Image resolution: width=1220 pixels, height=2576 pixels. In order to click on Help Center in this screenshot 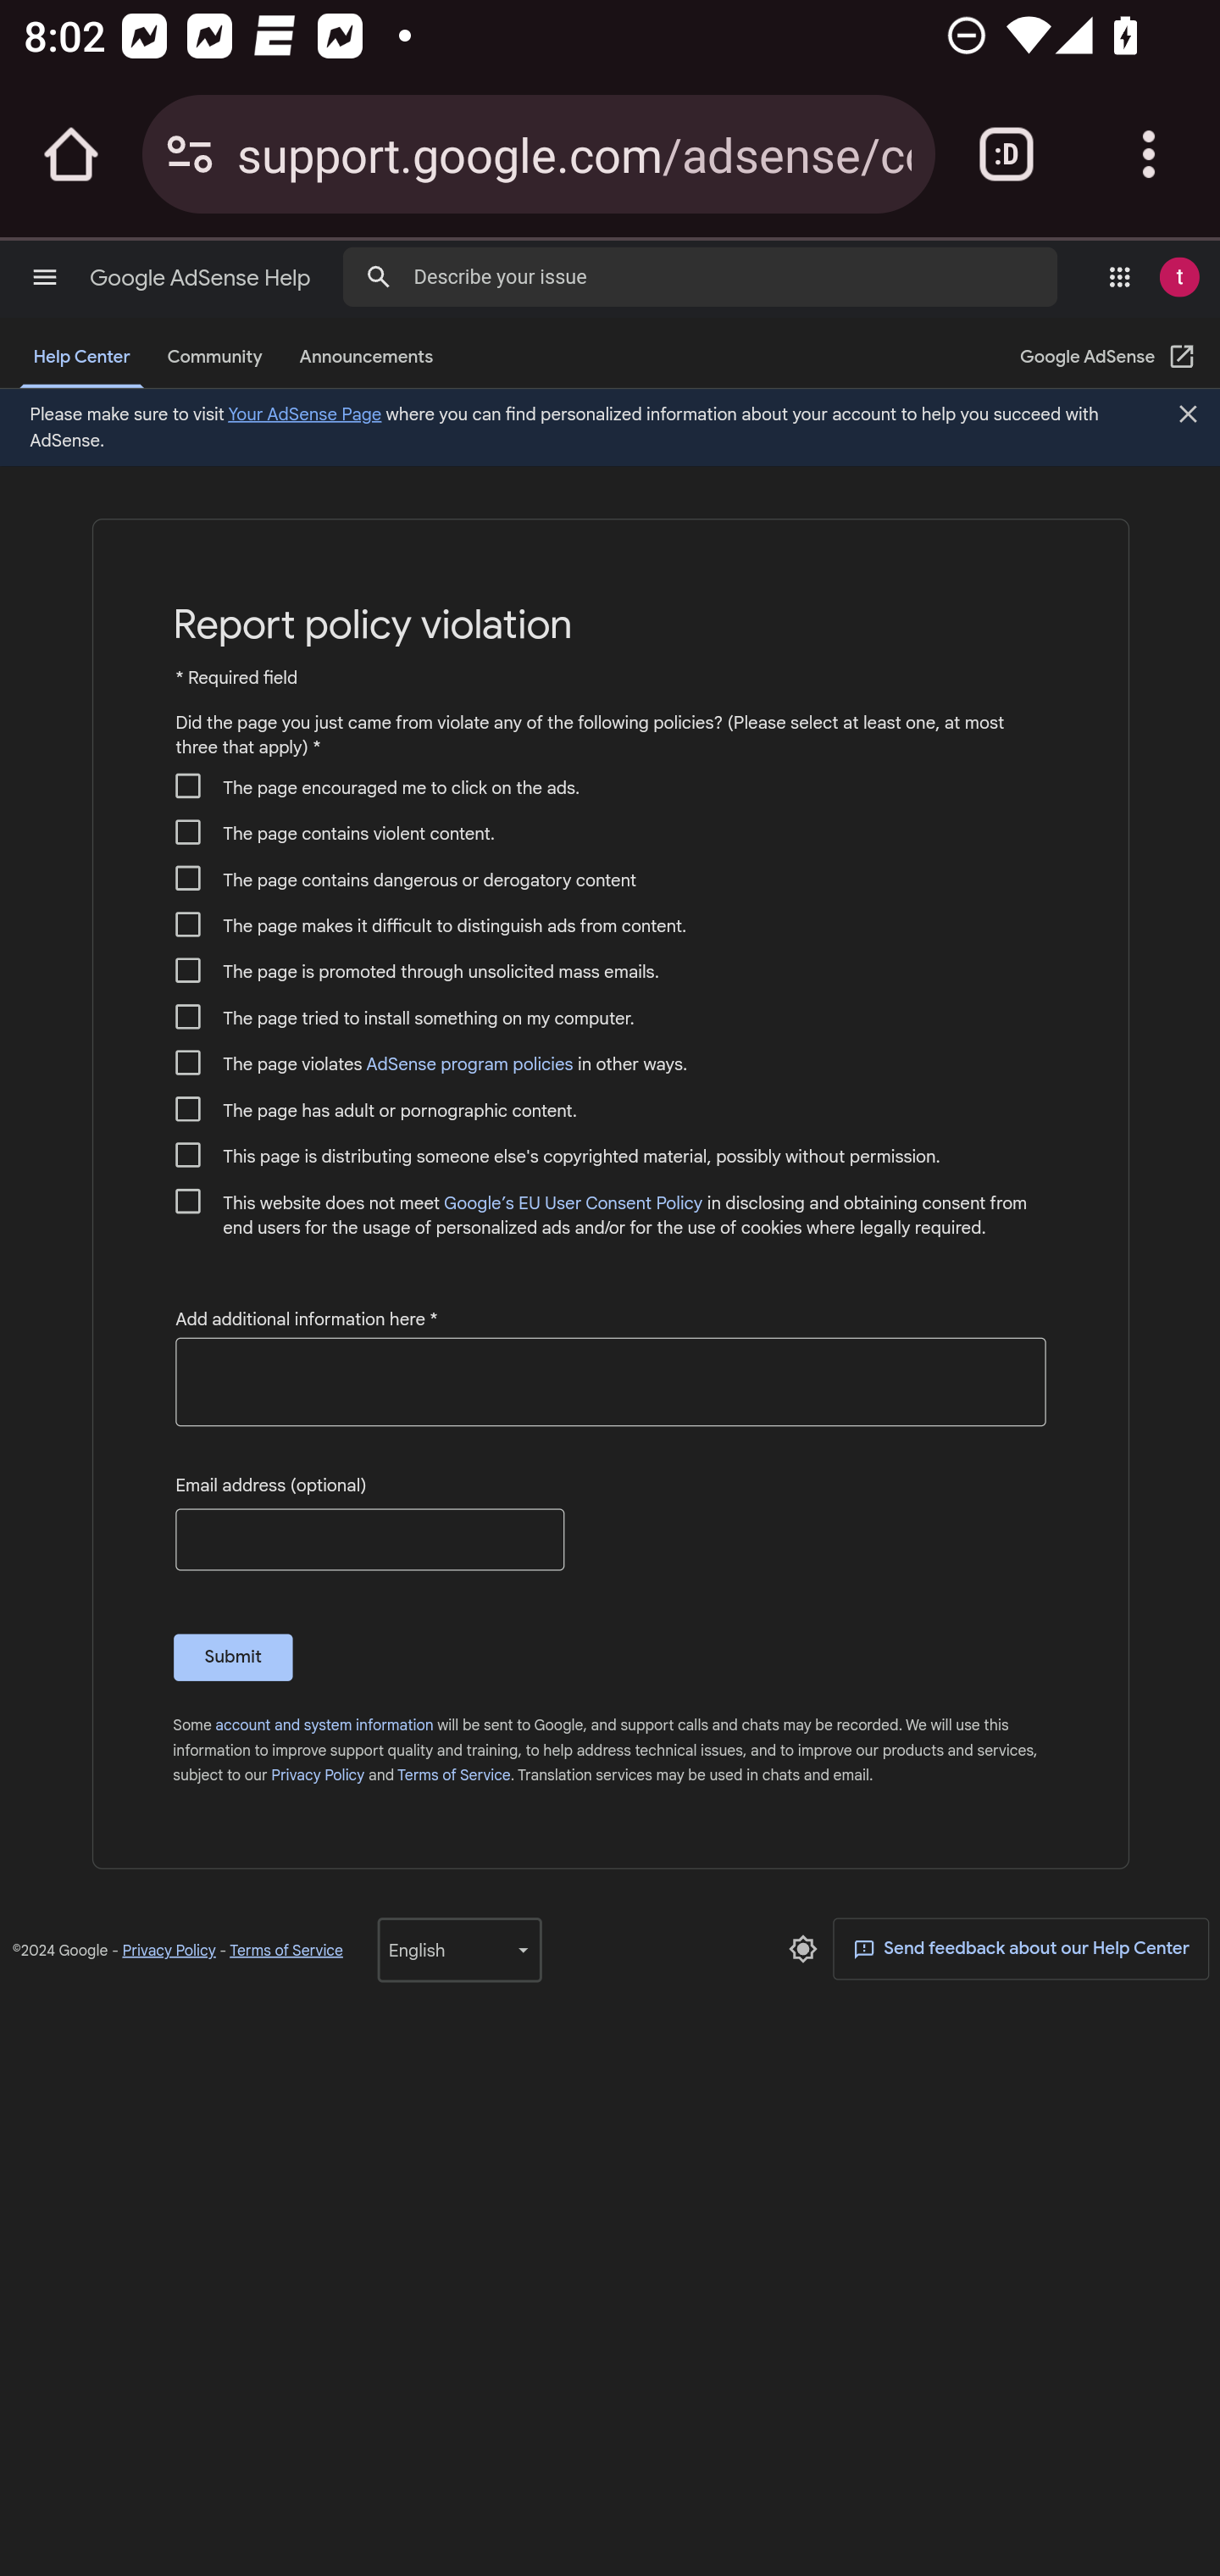, I will do `click(81, 358)`.